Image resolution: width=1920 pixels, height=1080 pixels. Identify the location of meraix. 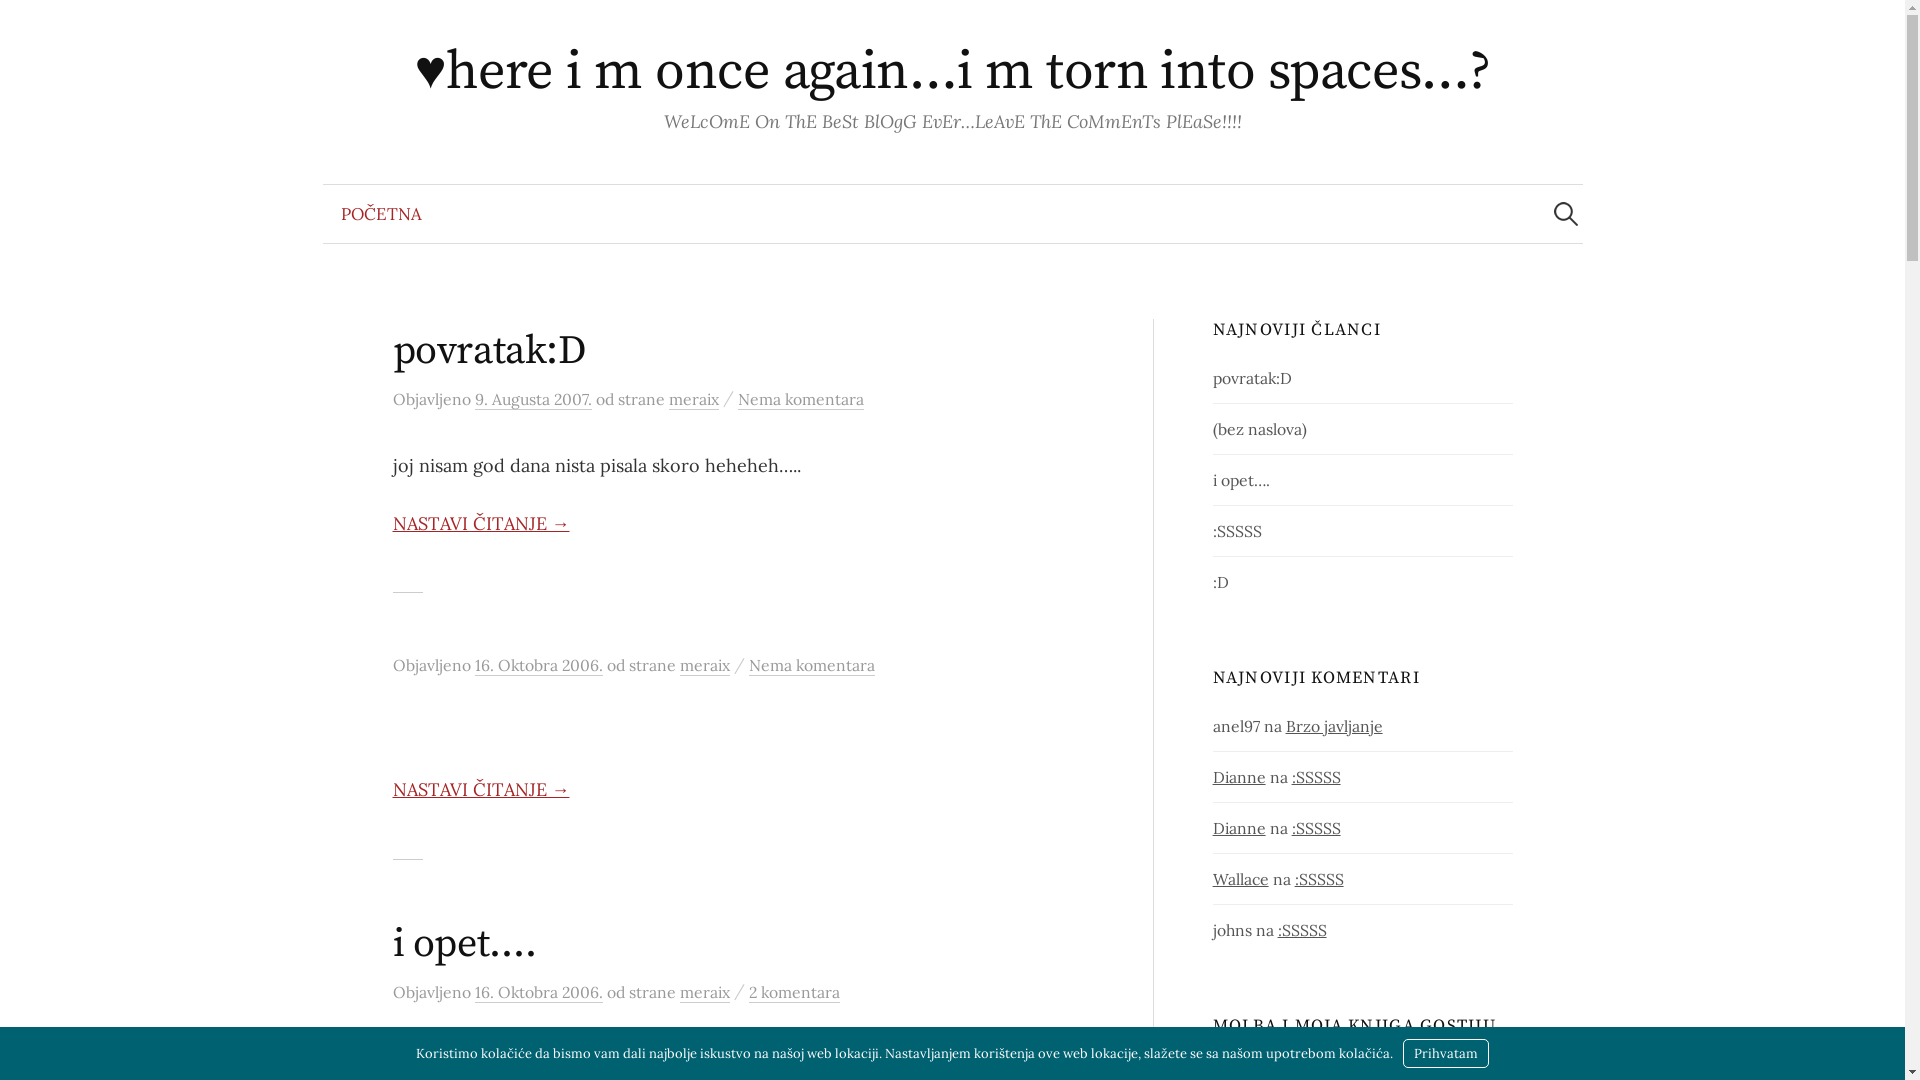
(705, 992).